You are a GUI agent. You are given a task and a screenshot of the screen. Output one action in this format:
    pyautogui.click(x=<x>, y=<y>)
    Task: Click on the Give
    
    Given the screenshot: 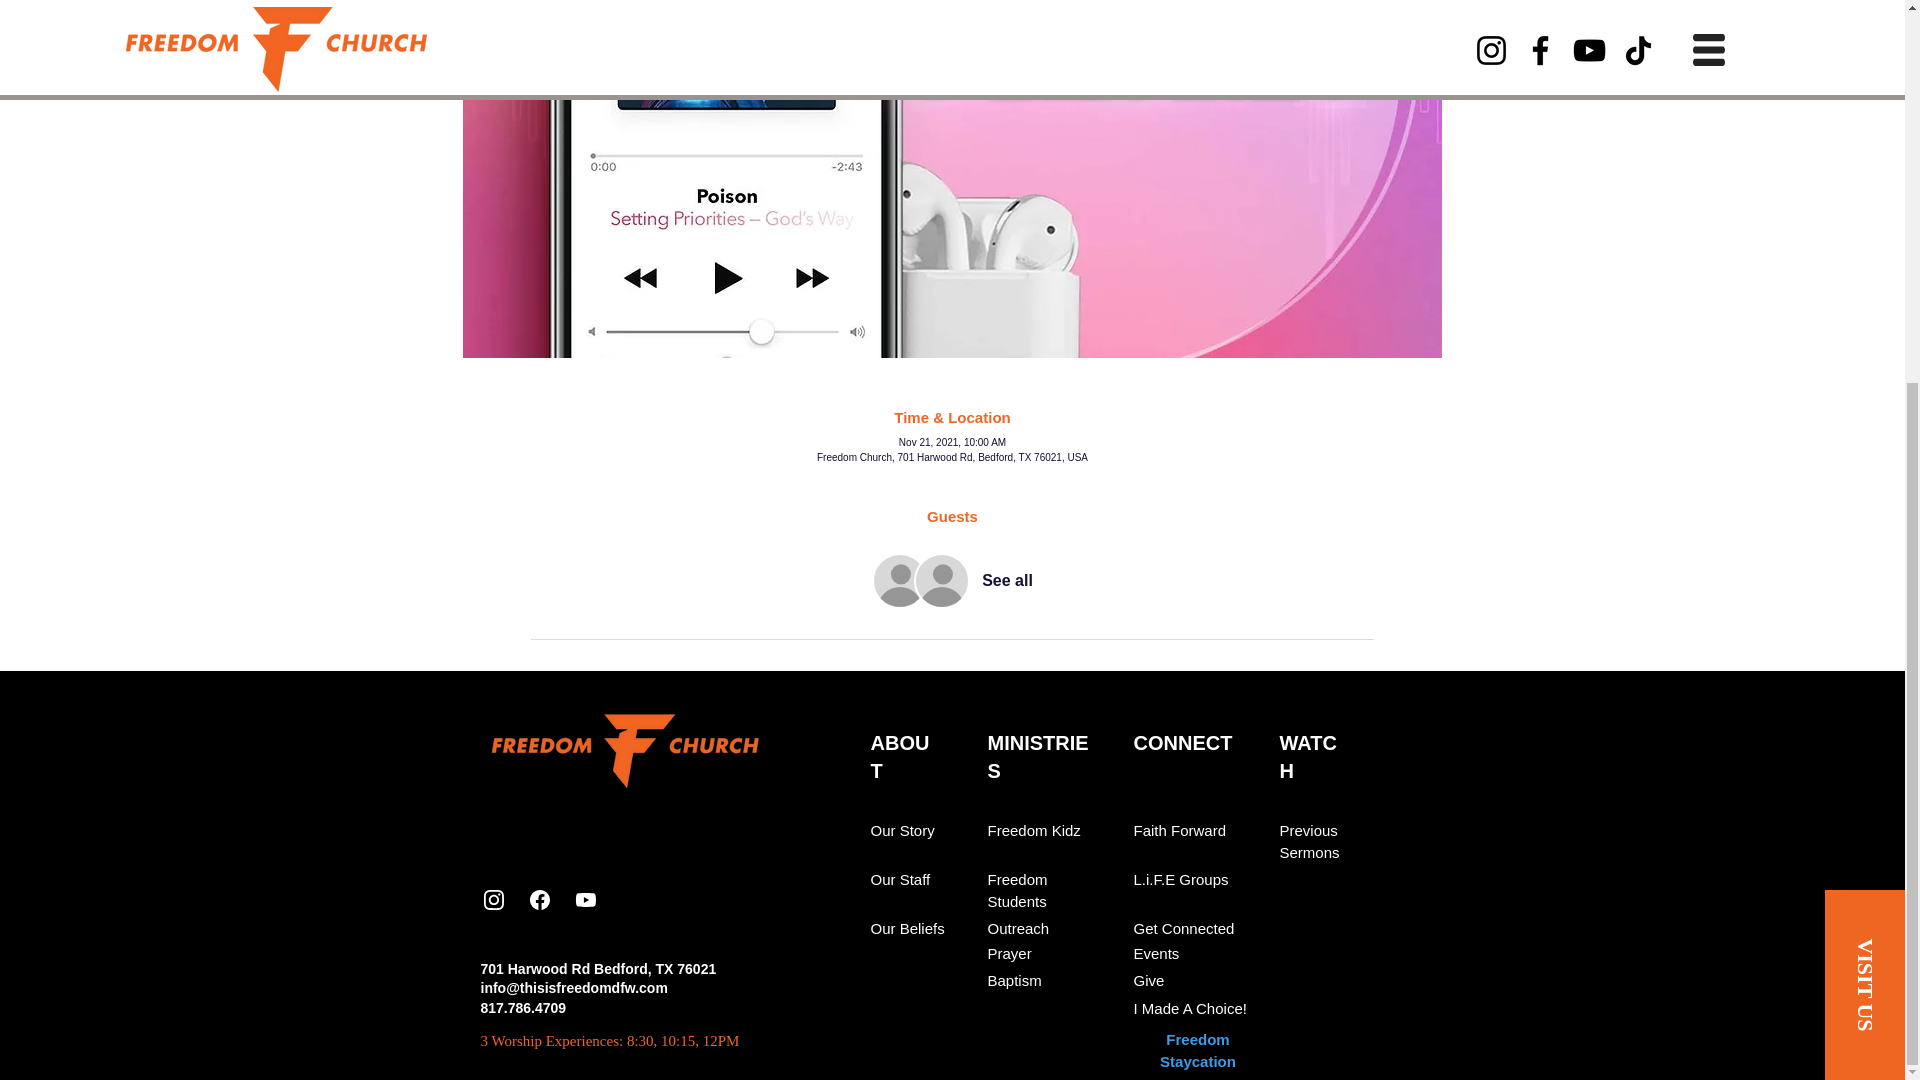 What is the action you would take?
    pyautogui.click(x=1150, y=981)
    